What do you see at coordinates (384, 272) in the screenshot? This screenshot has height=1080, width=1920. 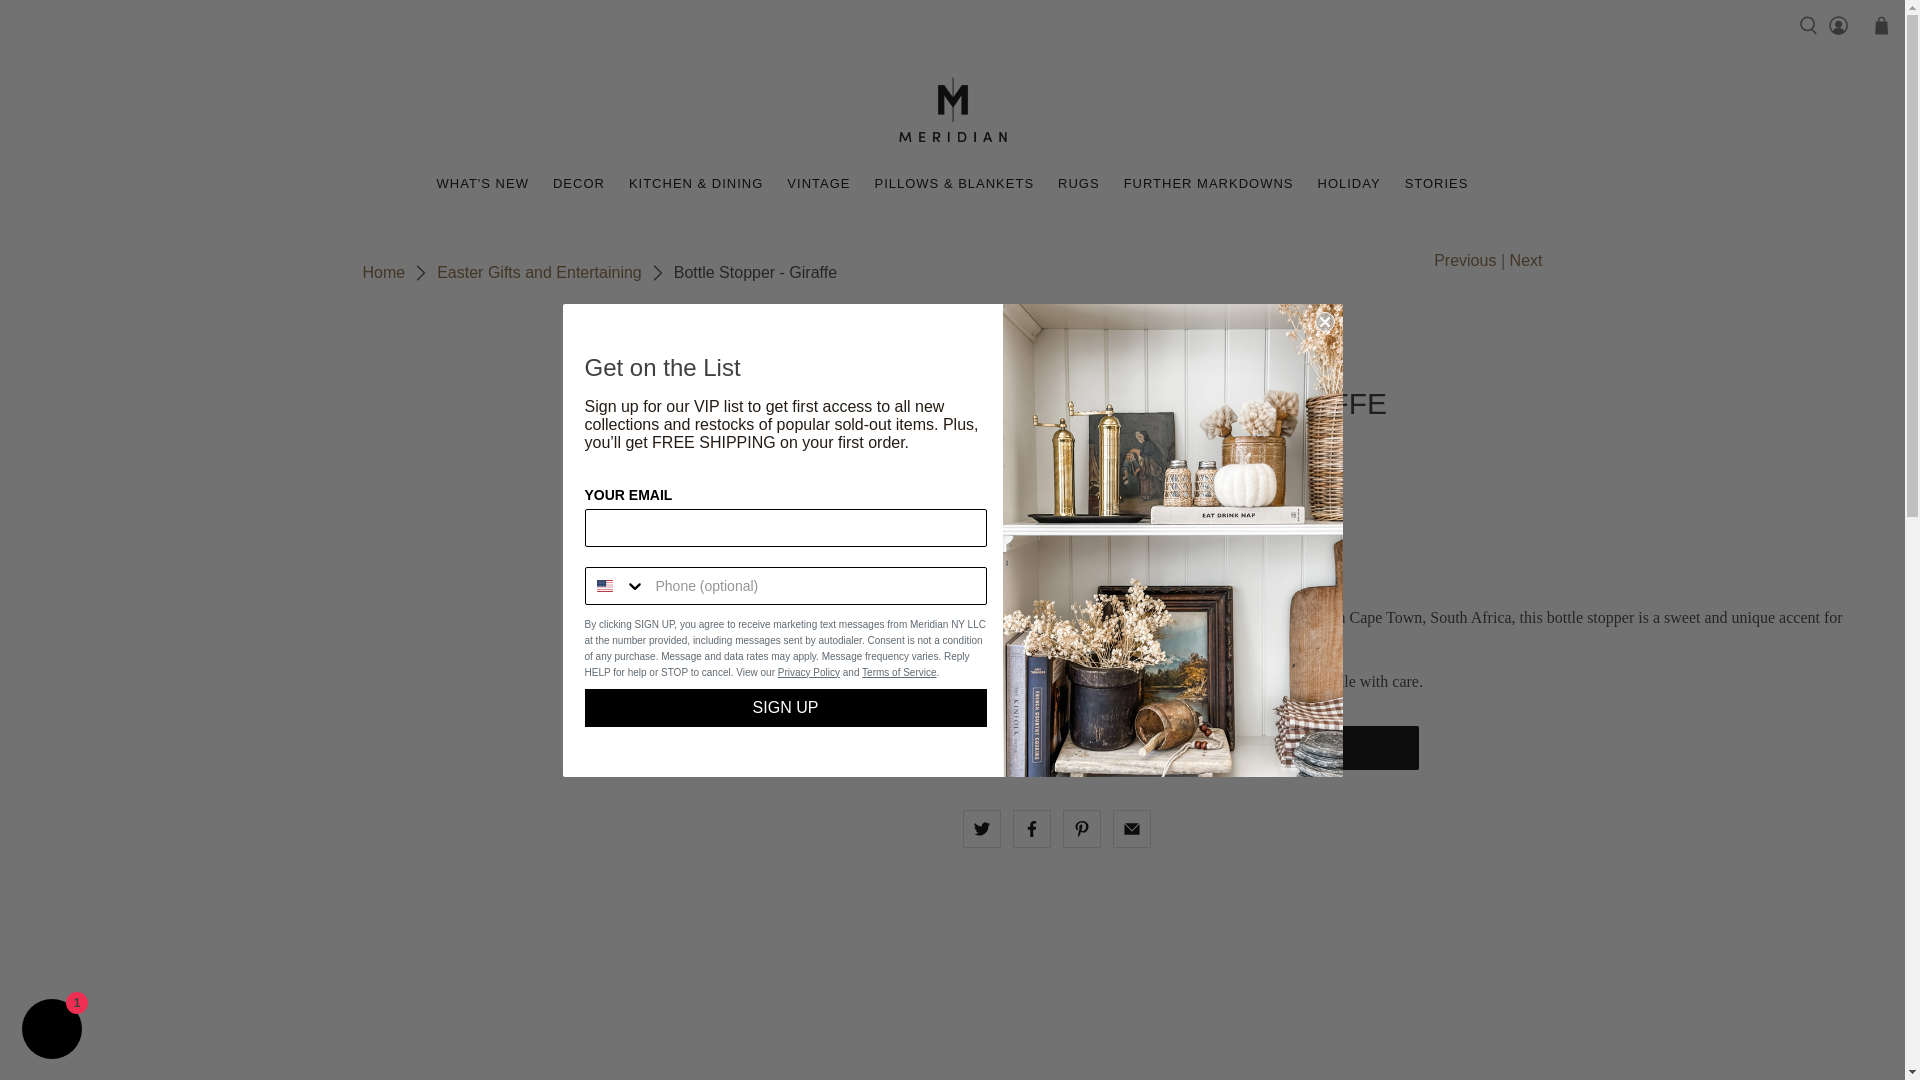 I see `Meridian` at bounding box center [384, 272].